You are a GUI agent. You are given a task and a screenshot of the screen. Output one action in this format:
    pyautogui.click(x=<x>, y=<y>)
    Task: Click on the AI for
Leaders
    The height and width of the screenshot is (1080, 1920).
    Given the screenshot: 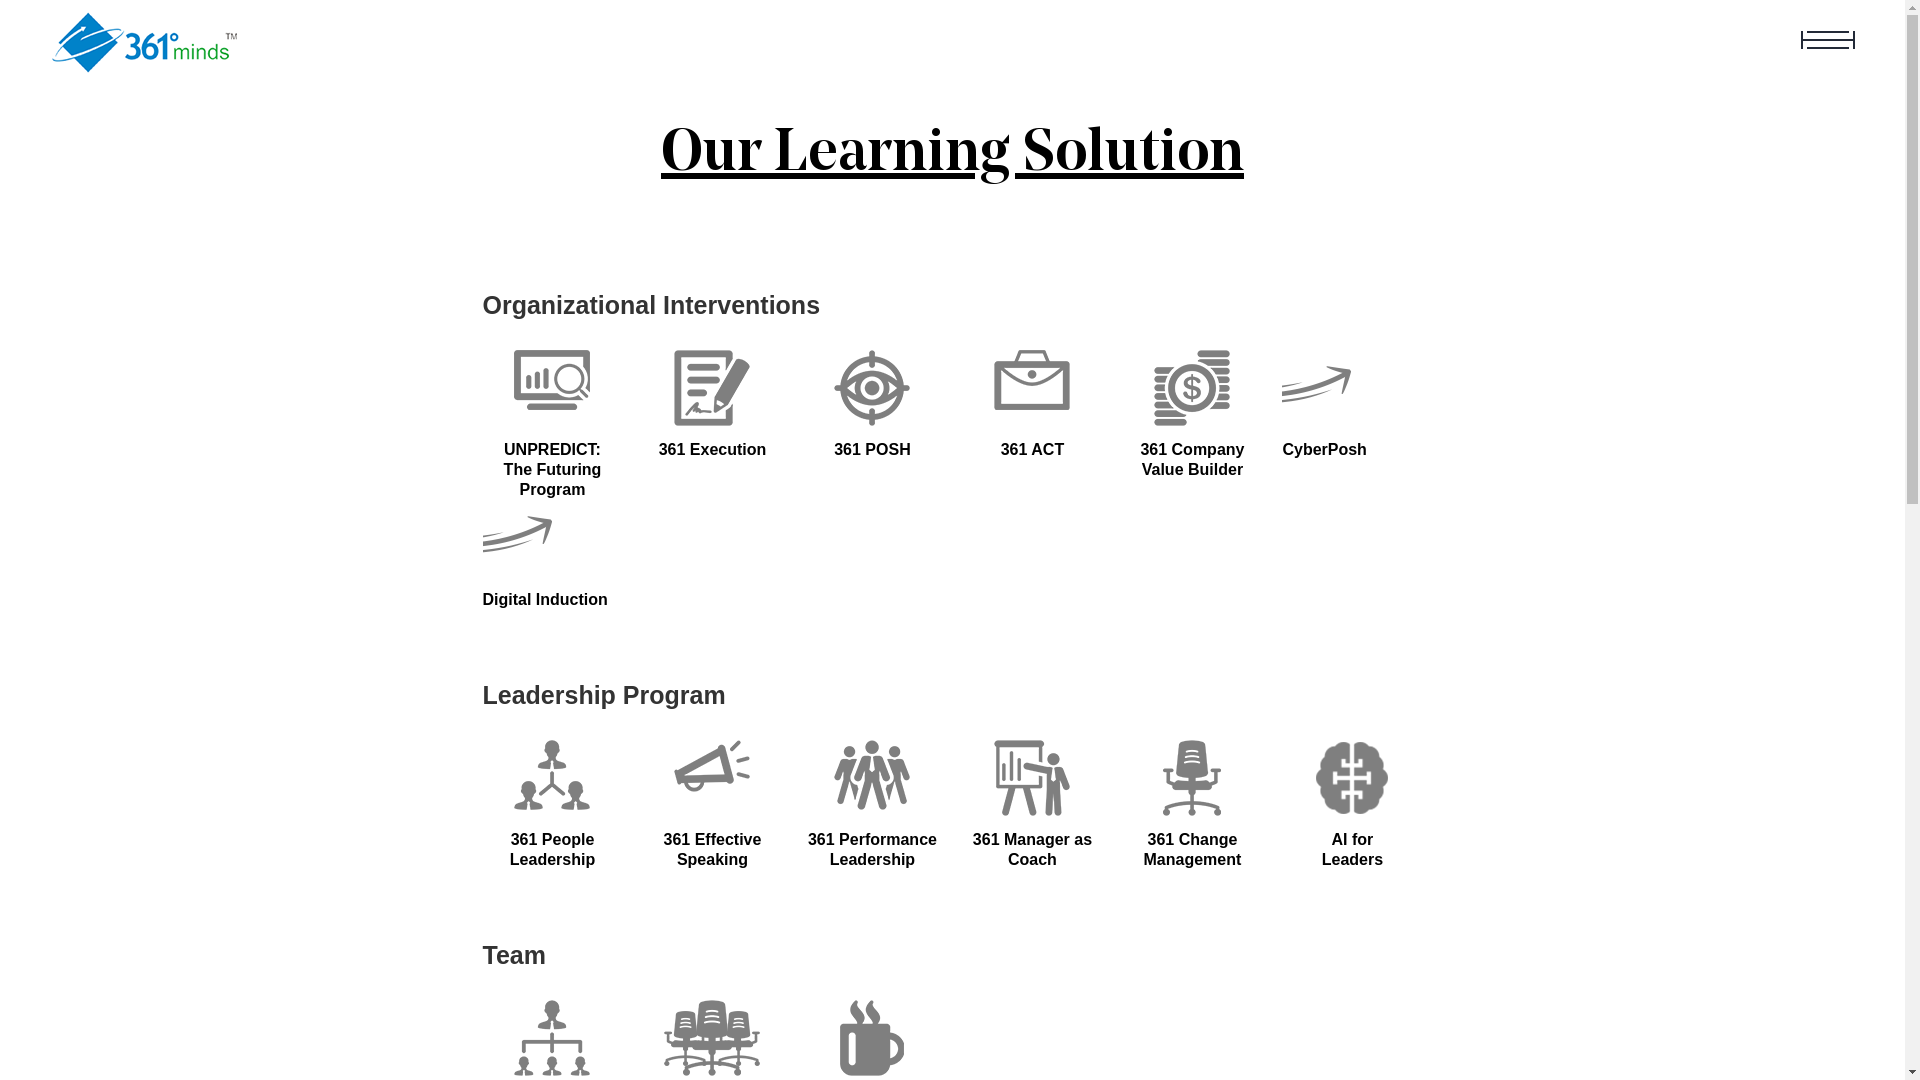 What is the action you would take?
    pyautogui.click(x=1352, y=850)
    